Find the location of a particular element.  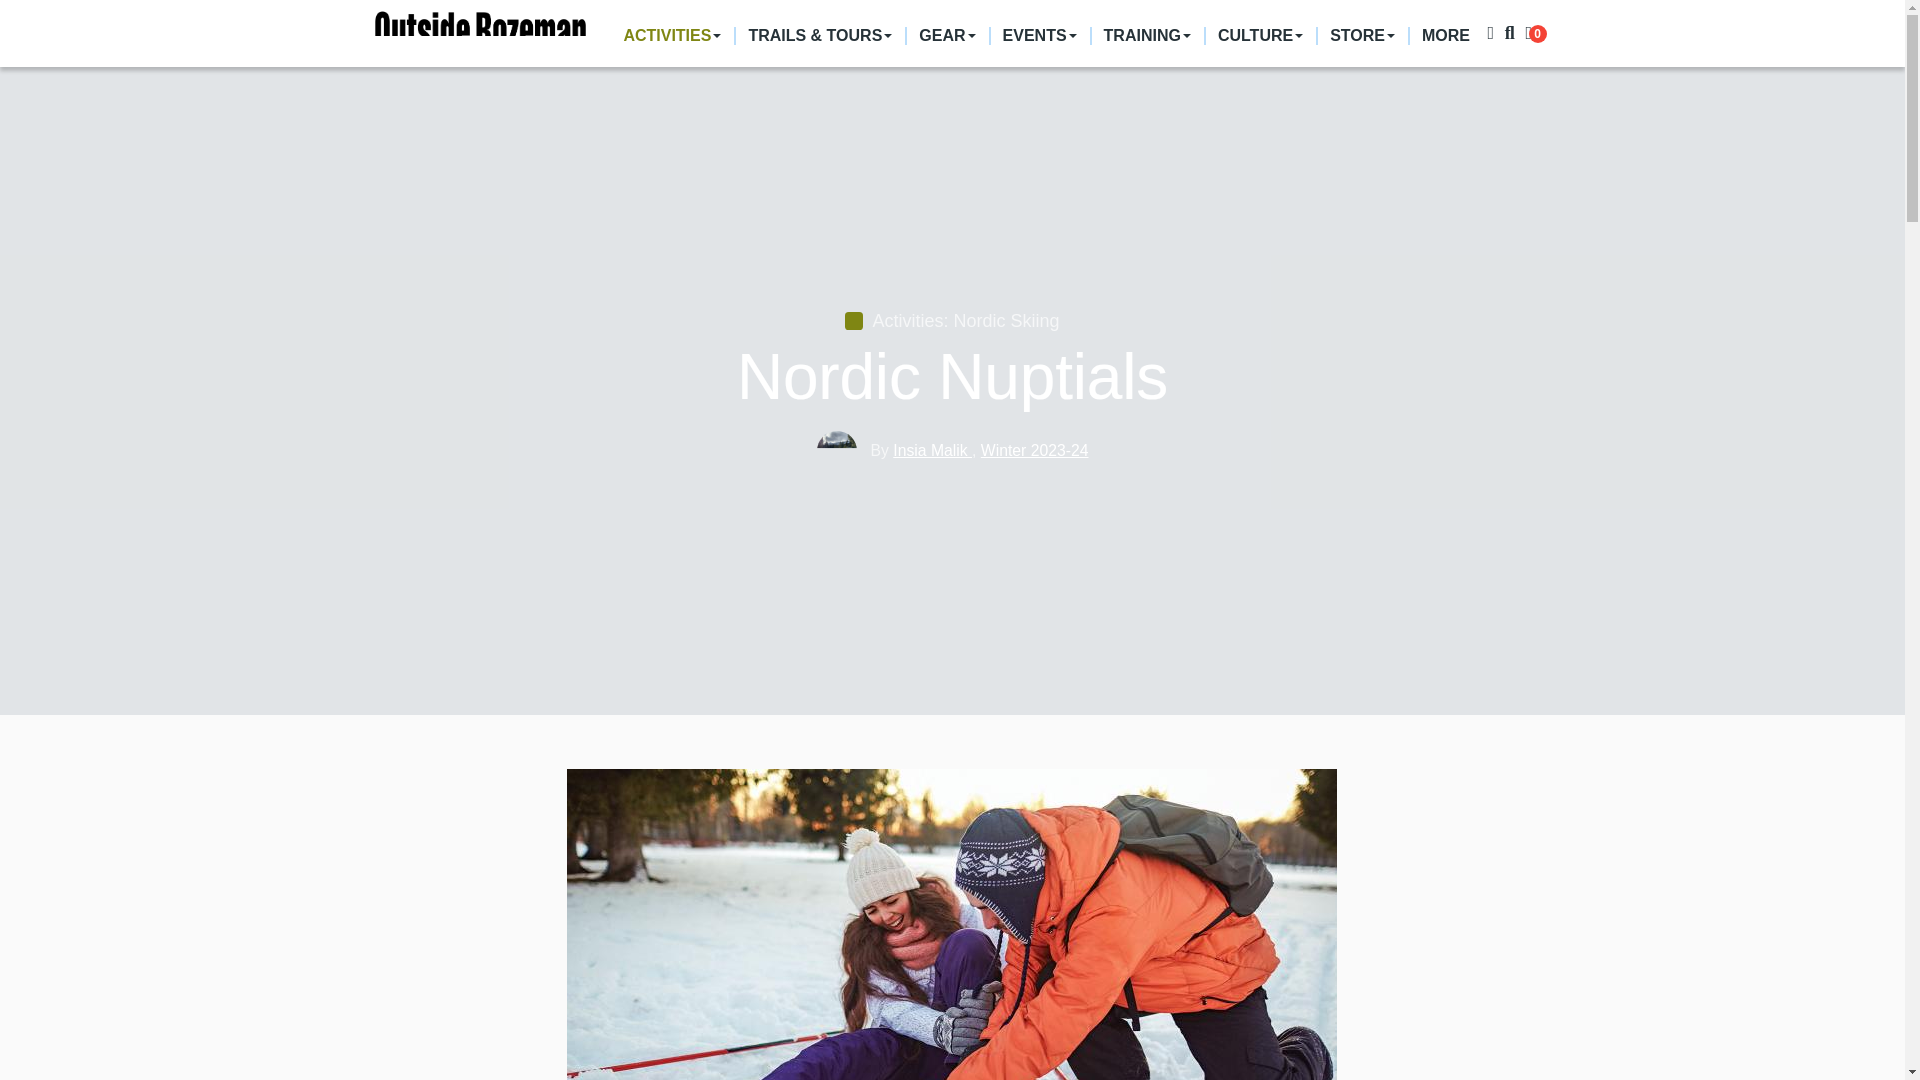

EVENTS is located at coordinates (1038, 36).